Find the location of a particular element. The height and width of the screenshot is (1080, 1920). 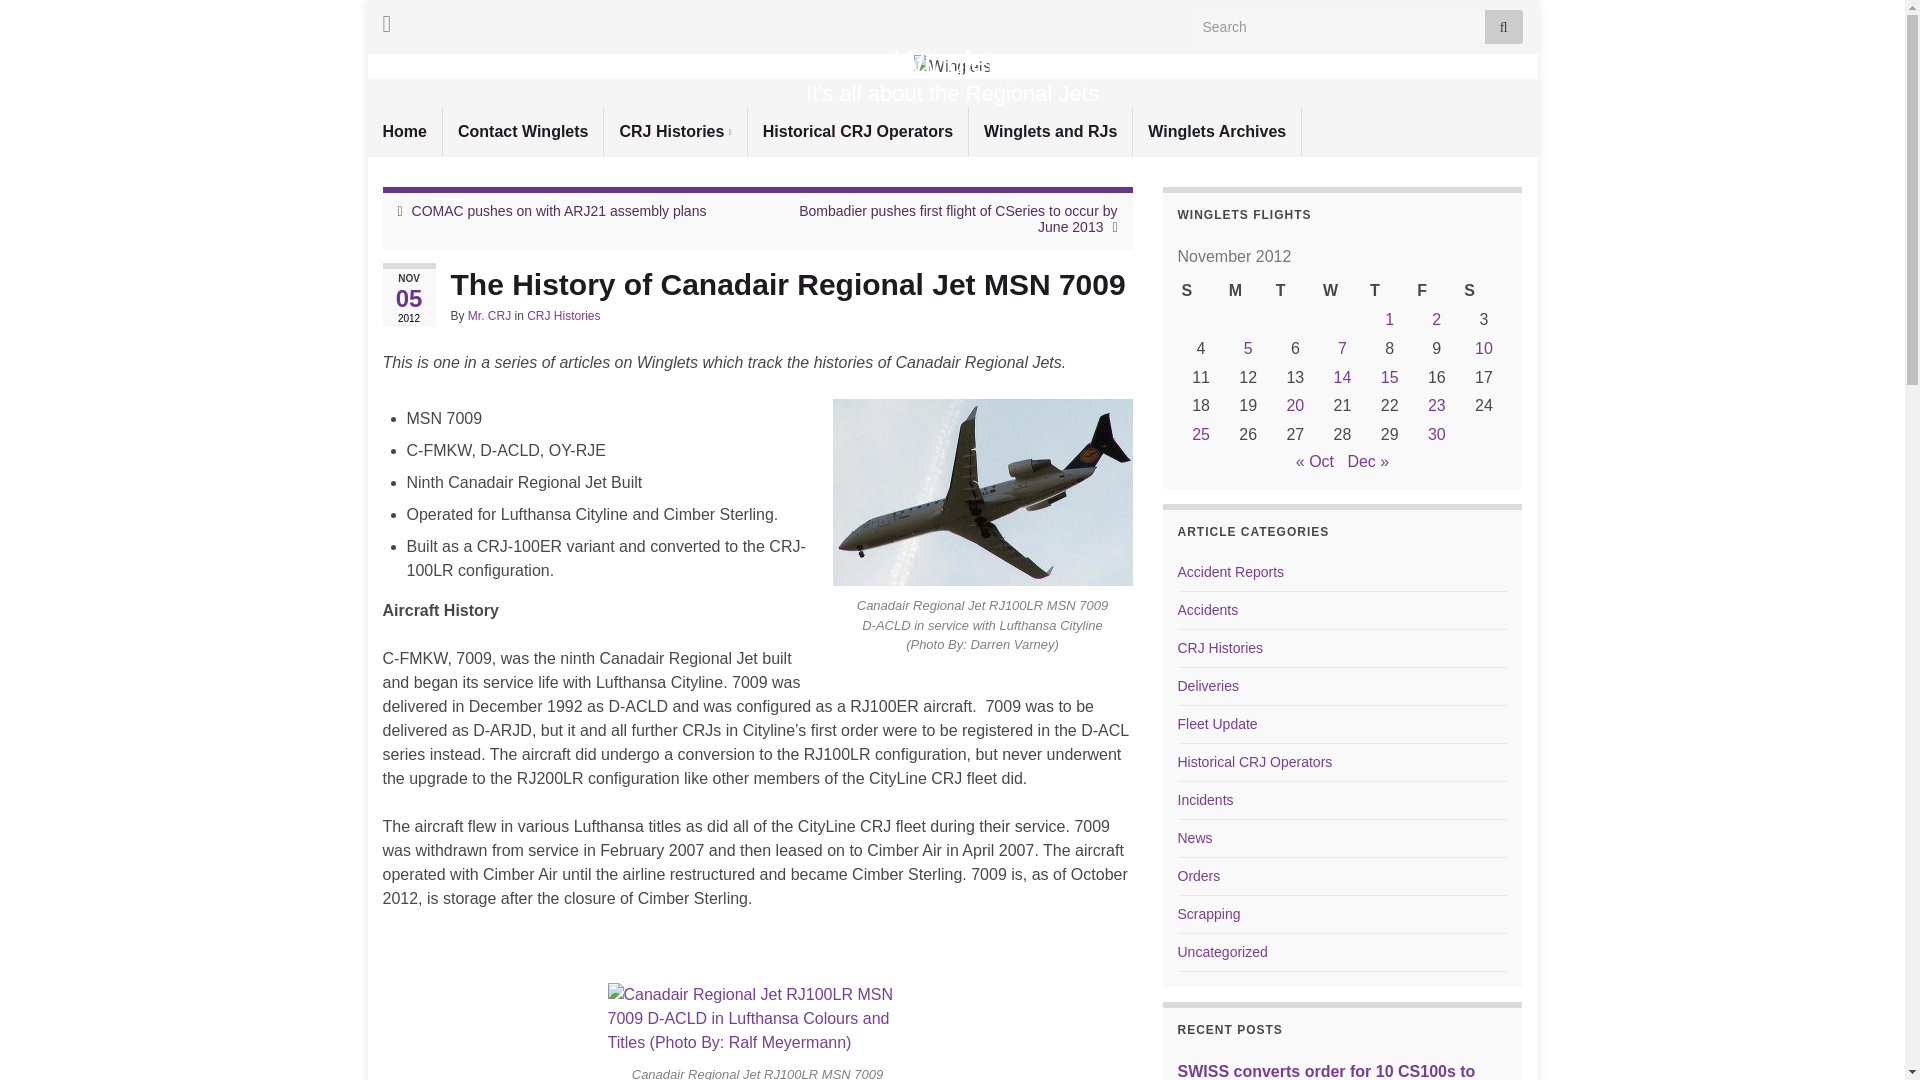

Winglets is located at coordinates (952, 62).